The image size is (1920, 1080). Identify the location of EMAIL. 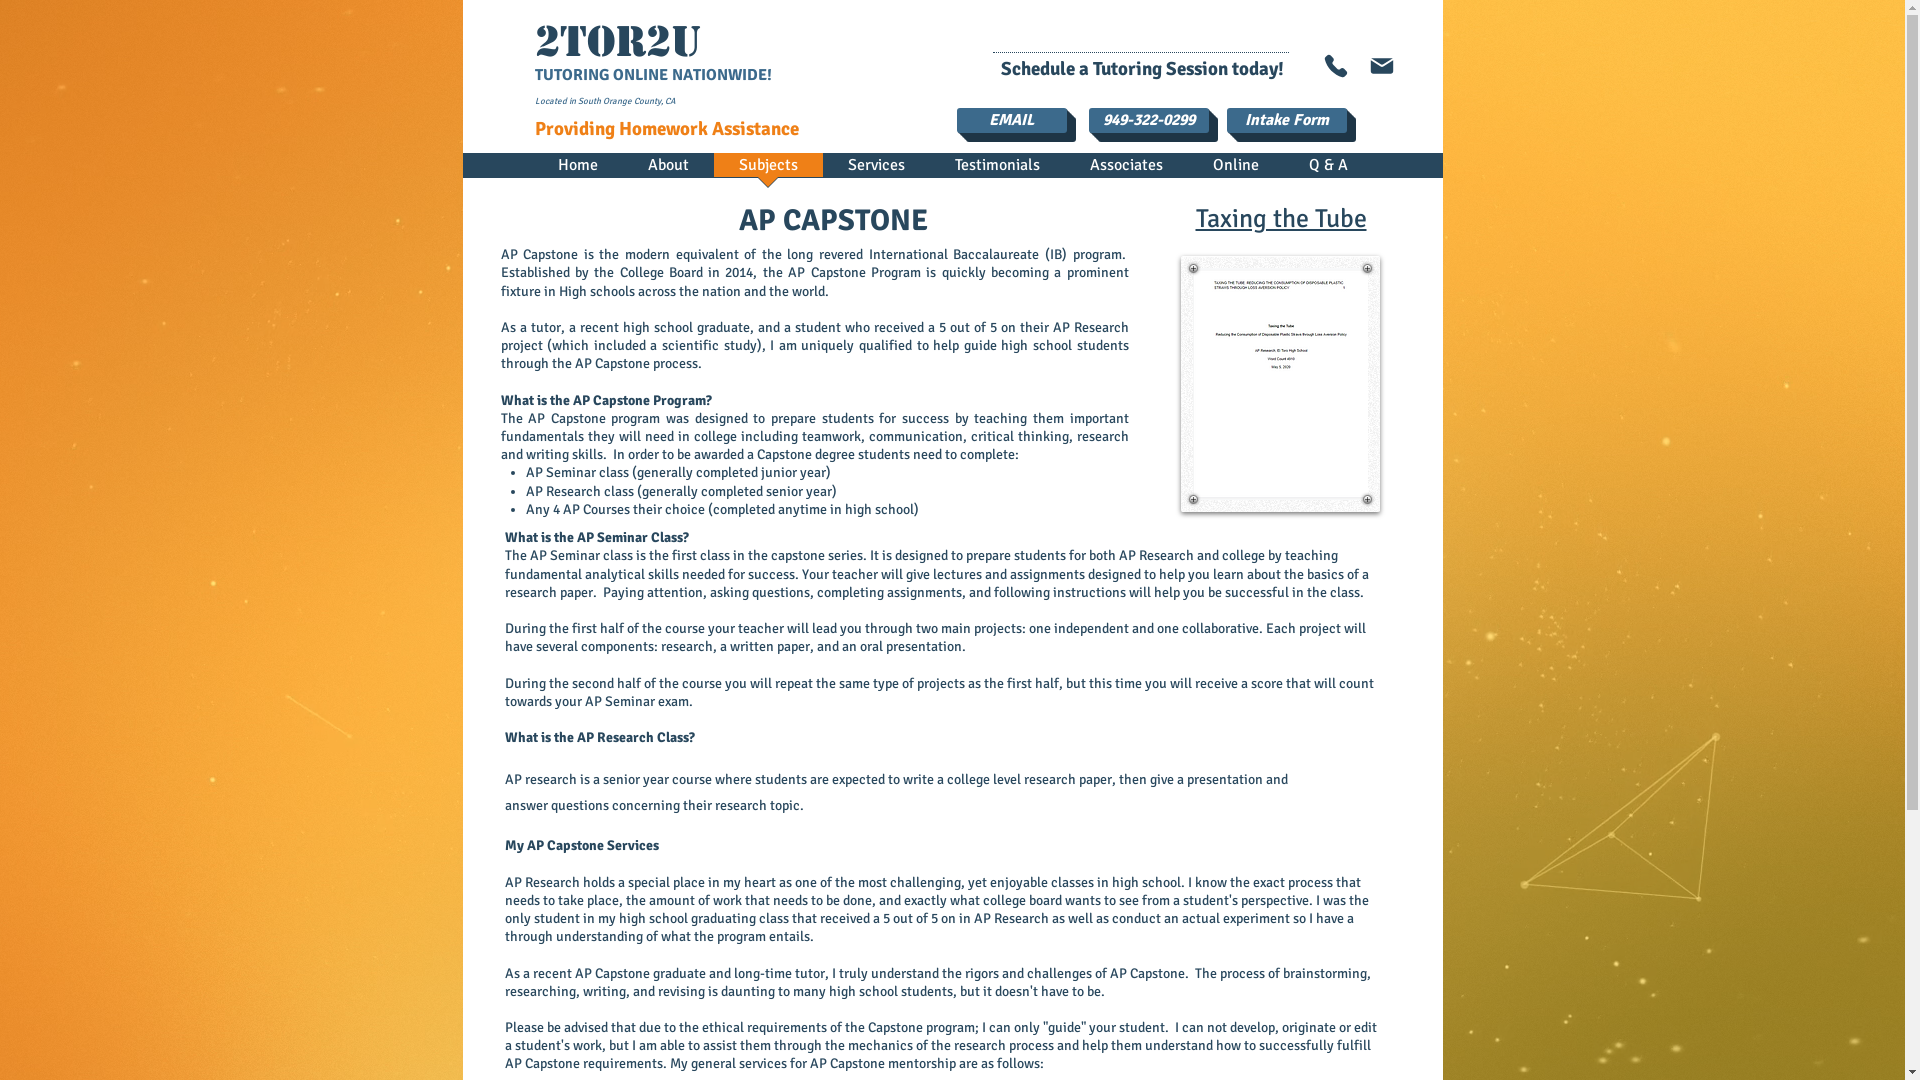
(1011, 120).